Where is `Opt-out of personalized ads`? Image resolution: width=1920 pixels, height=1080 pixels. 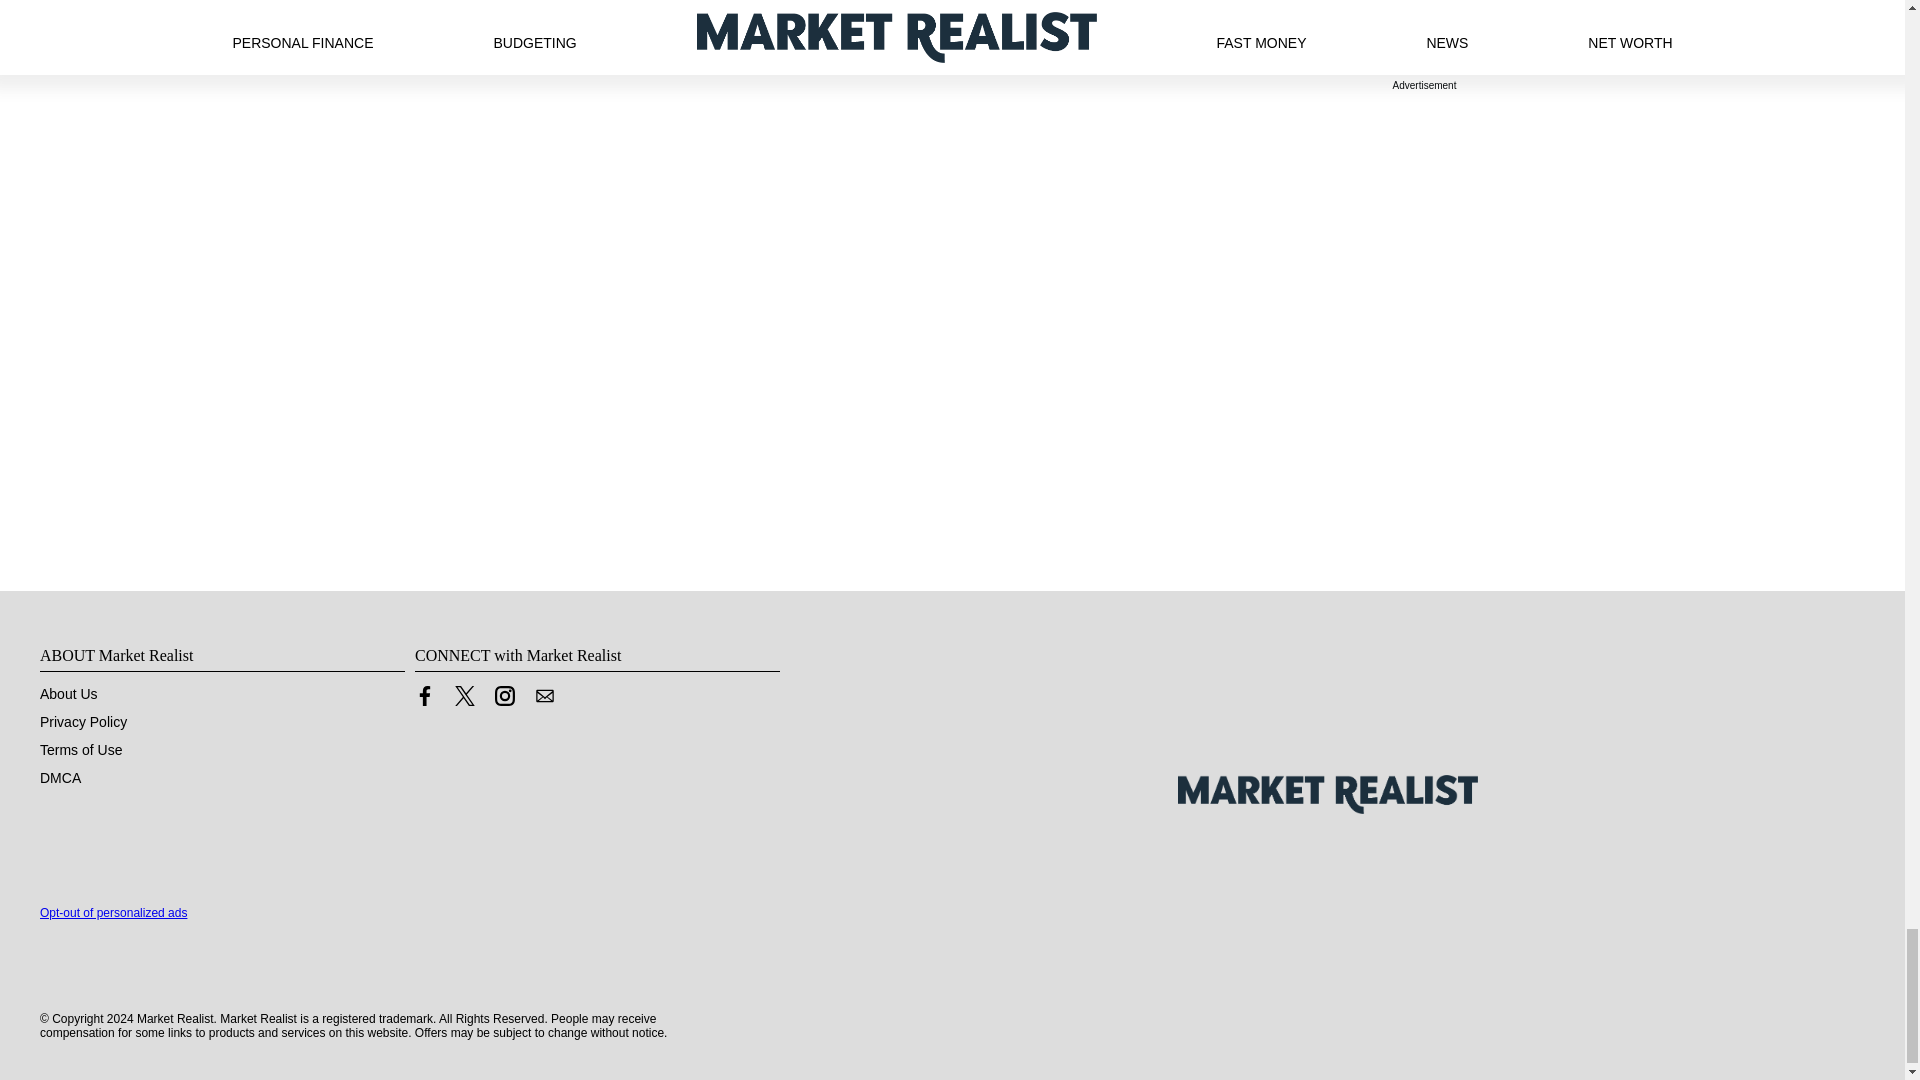 Opt-out of personalized ads is located at coordinates (113, 913).